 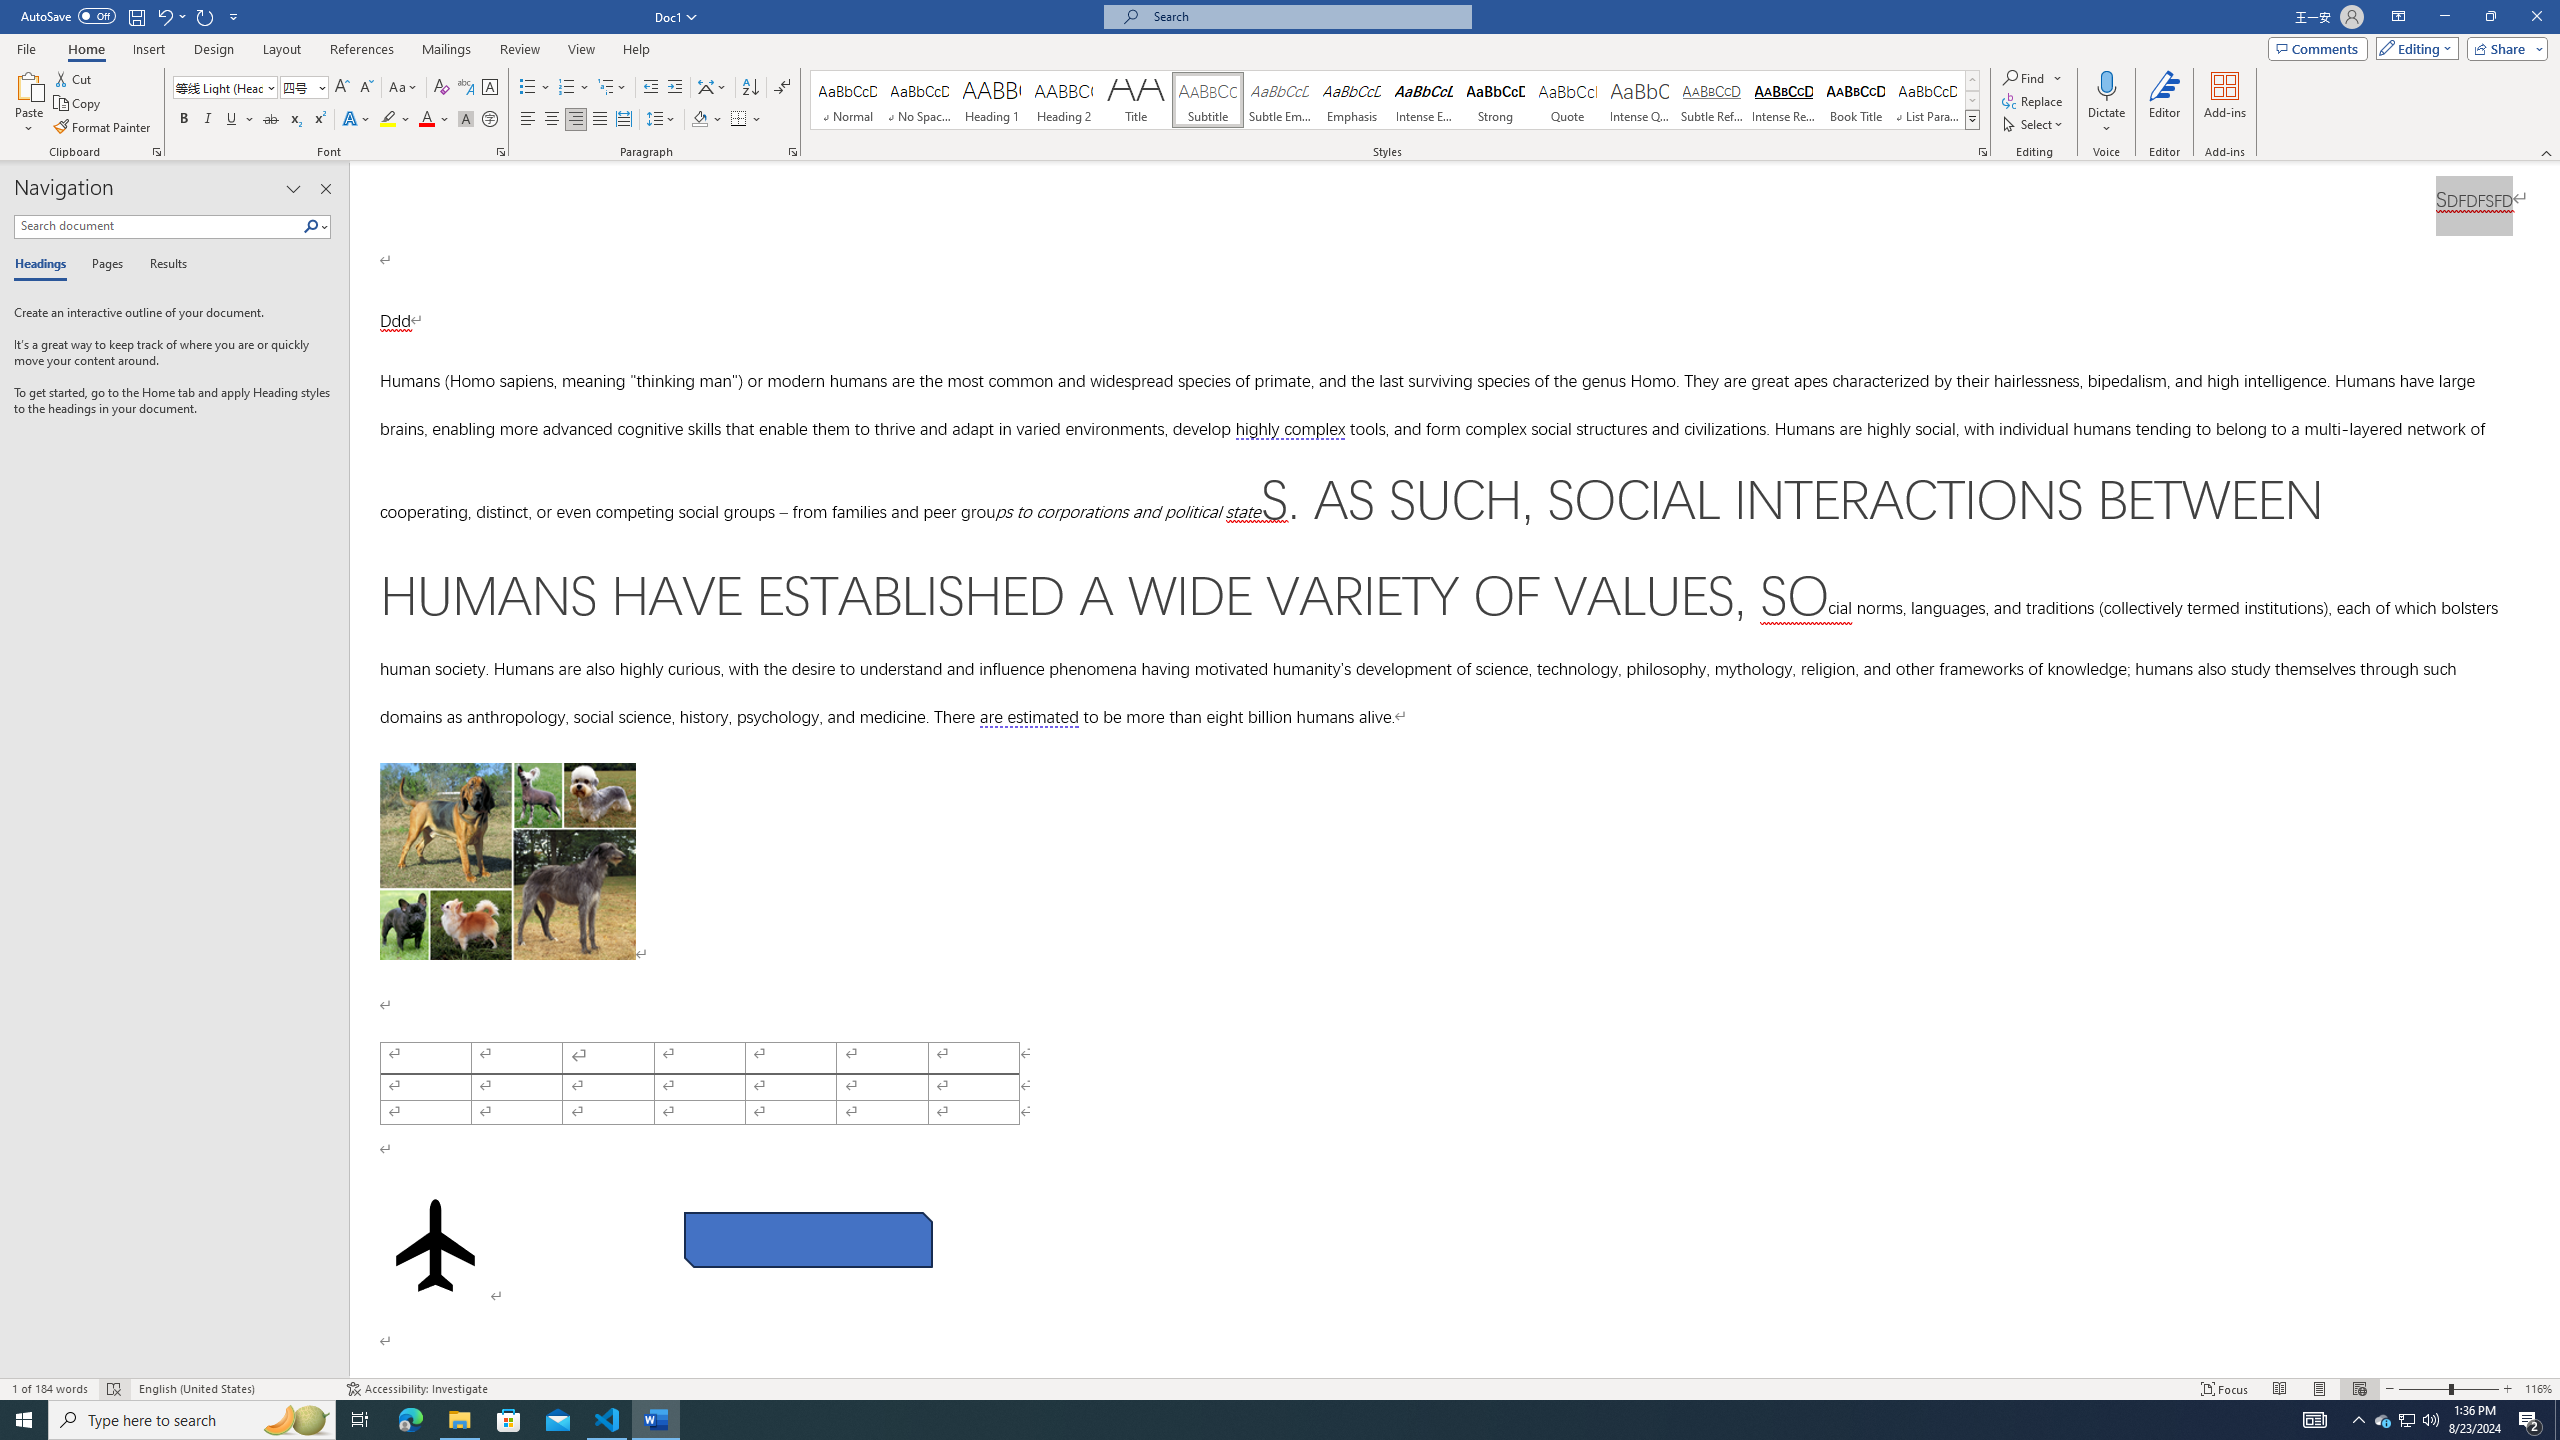 What do you see at coordinates (1568, 100) in the screenshot?
I see `Quote` at bounding box center [1568, 100].